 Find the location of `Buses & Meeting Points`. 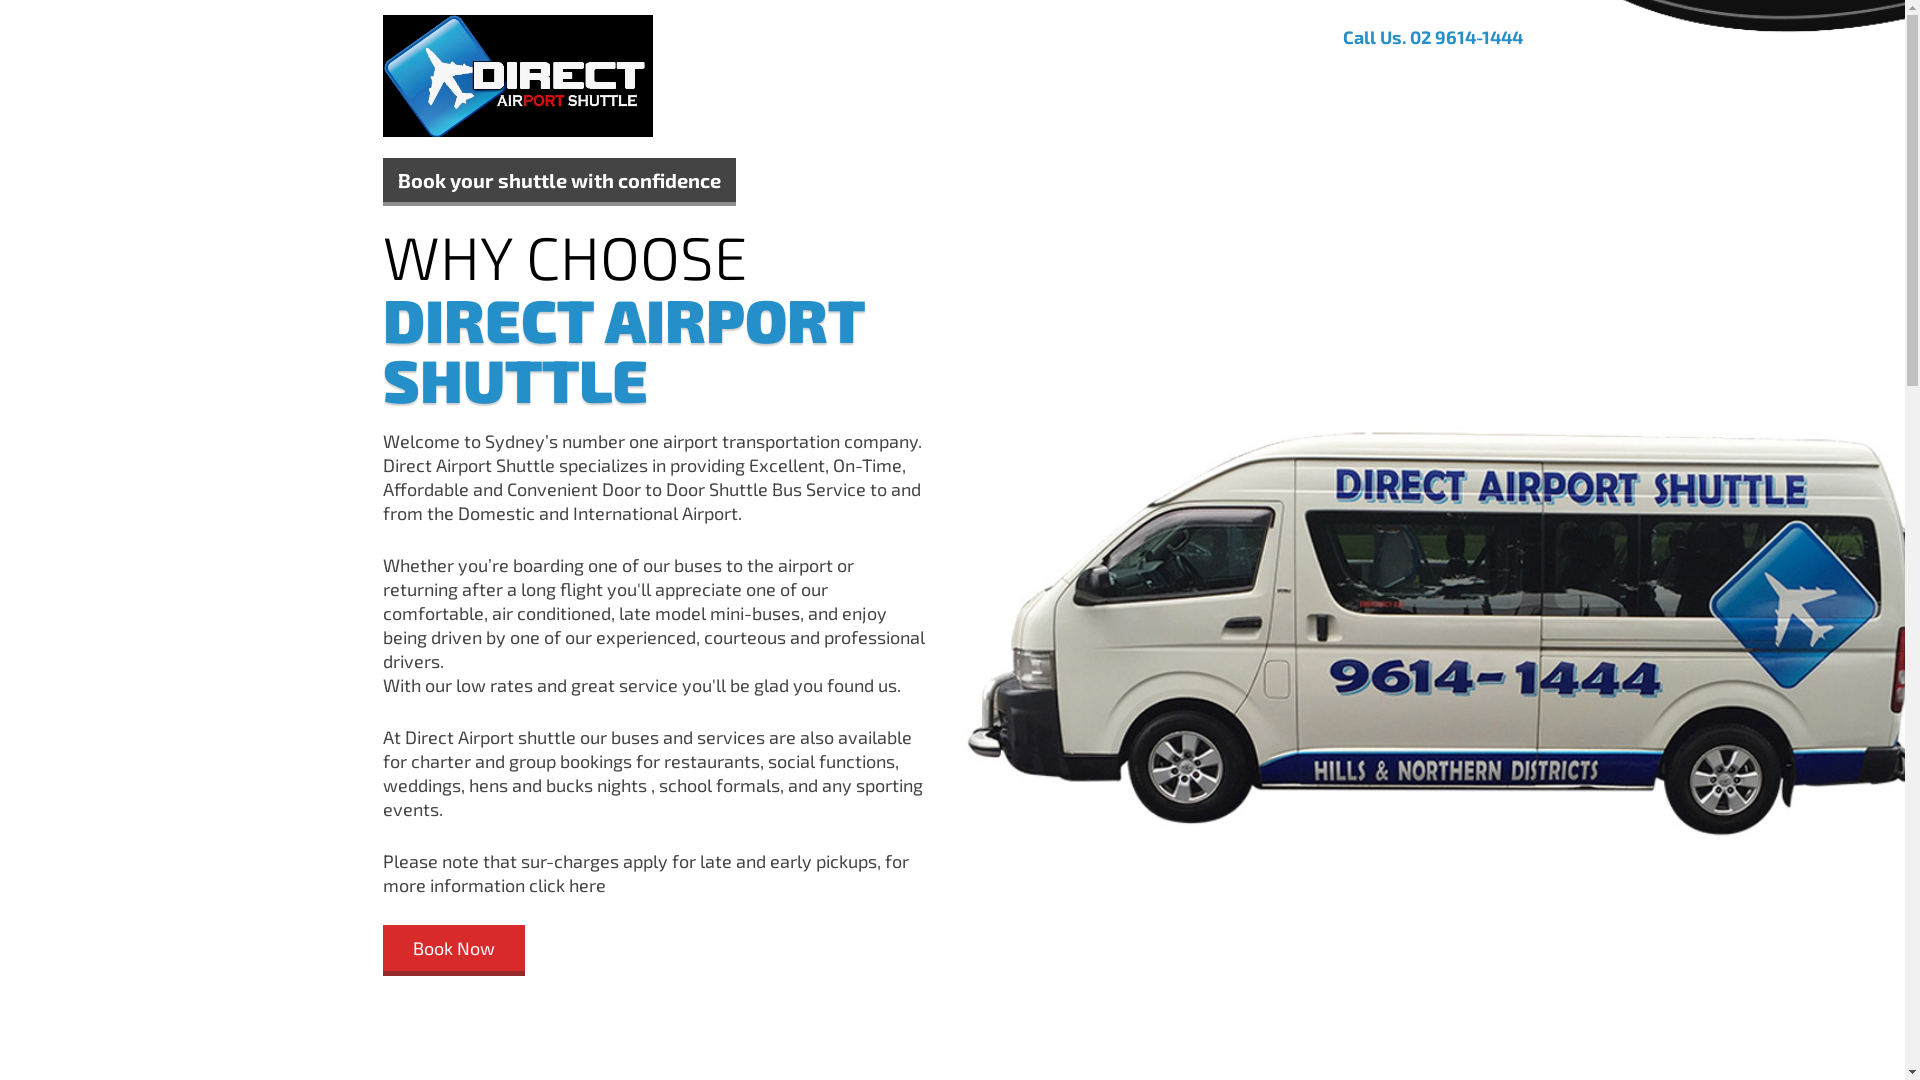

Buses & Meeting Points is located at coordinates (1038, 81).